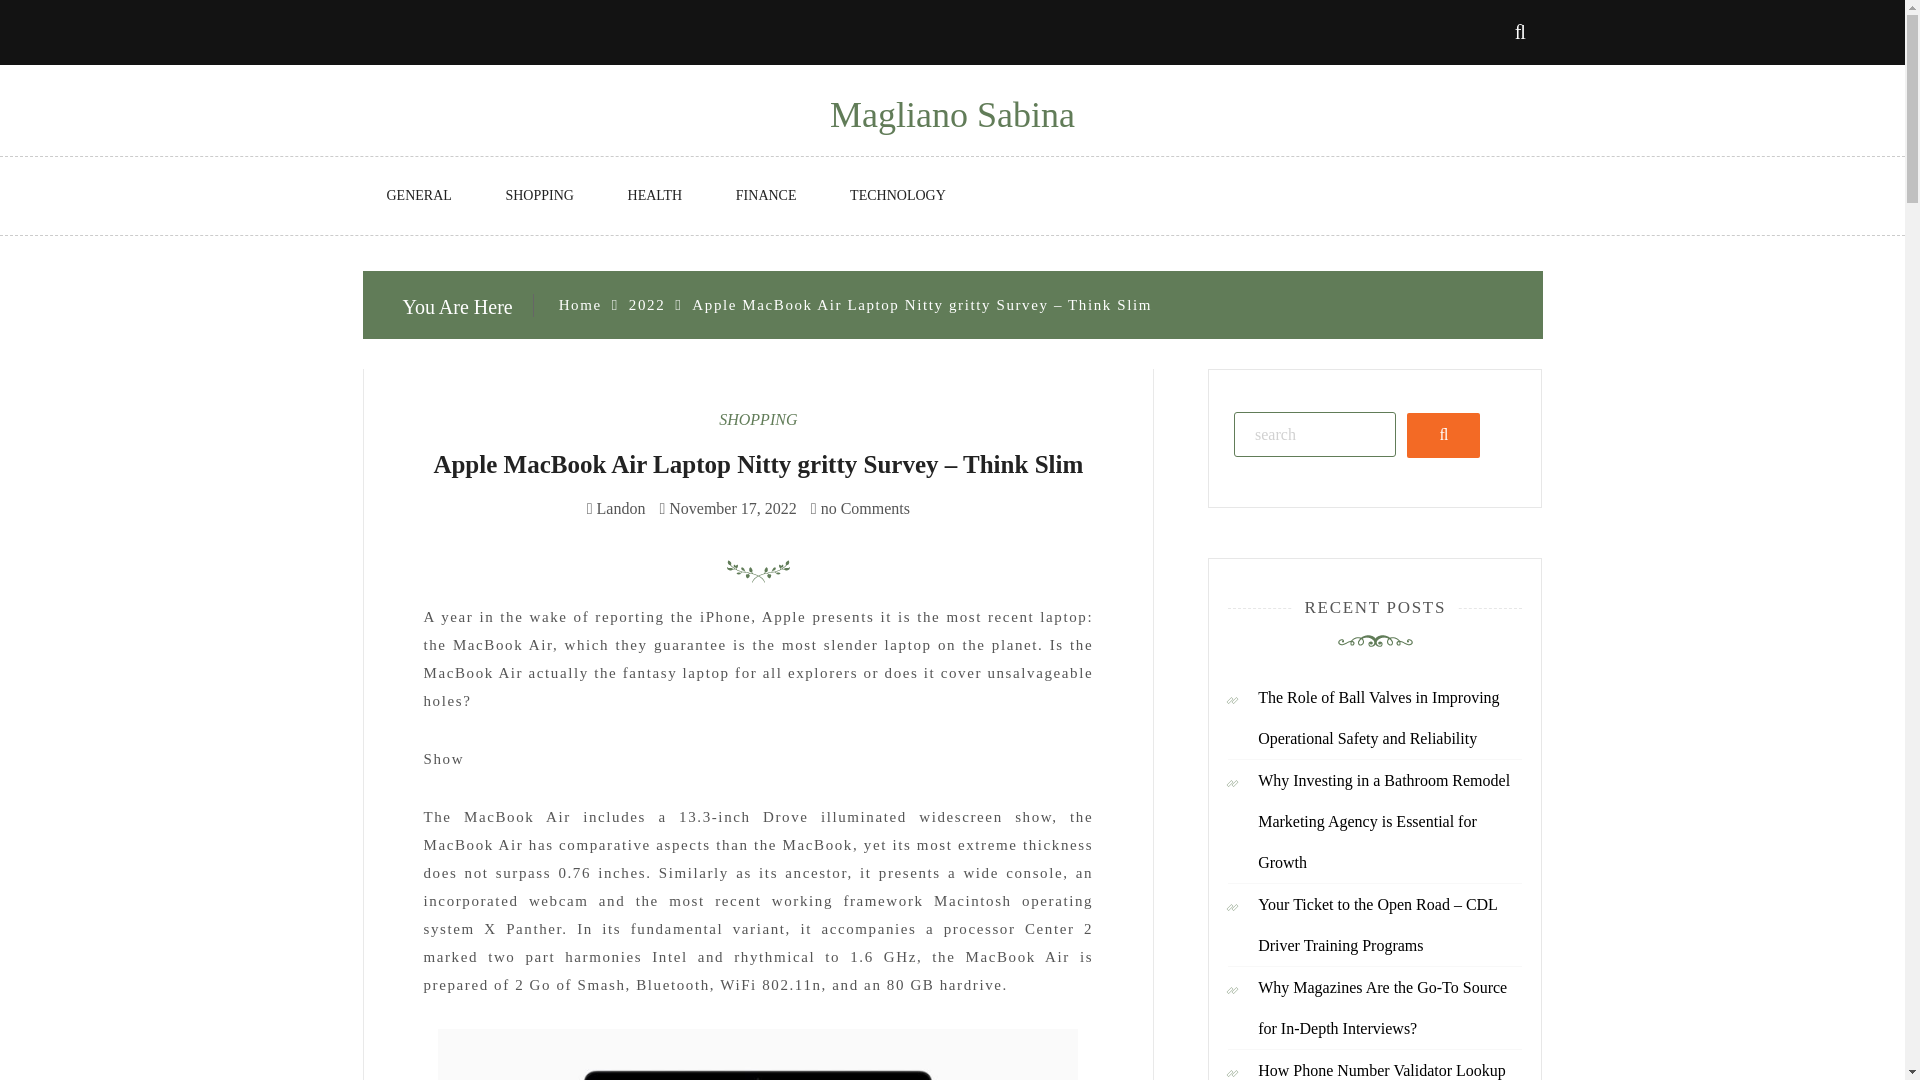 Image resolution: width=1920 pixels, height=1080 pixels. Describe the element at coordinates (766, 196) in the screenshot. I see `FINANCE` at that location.